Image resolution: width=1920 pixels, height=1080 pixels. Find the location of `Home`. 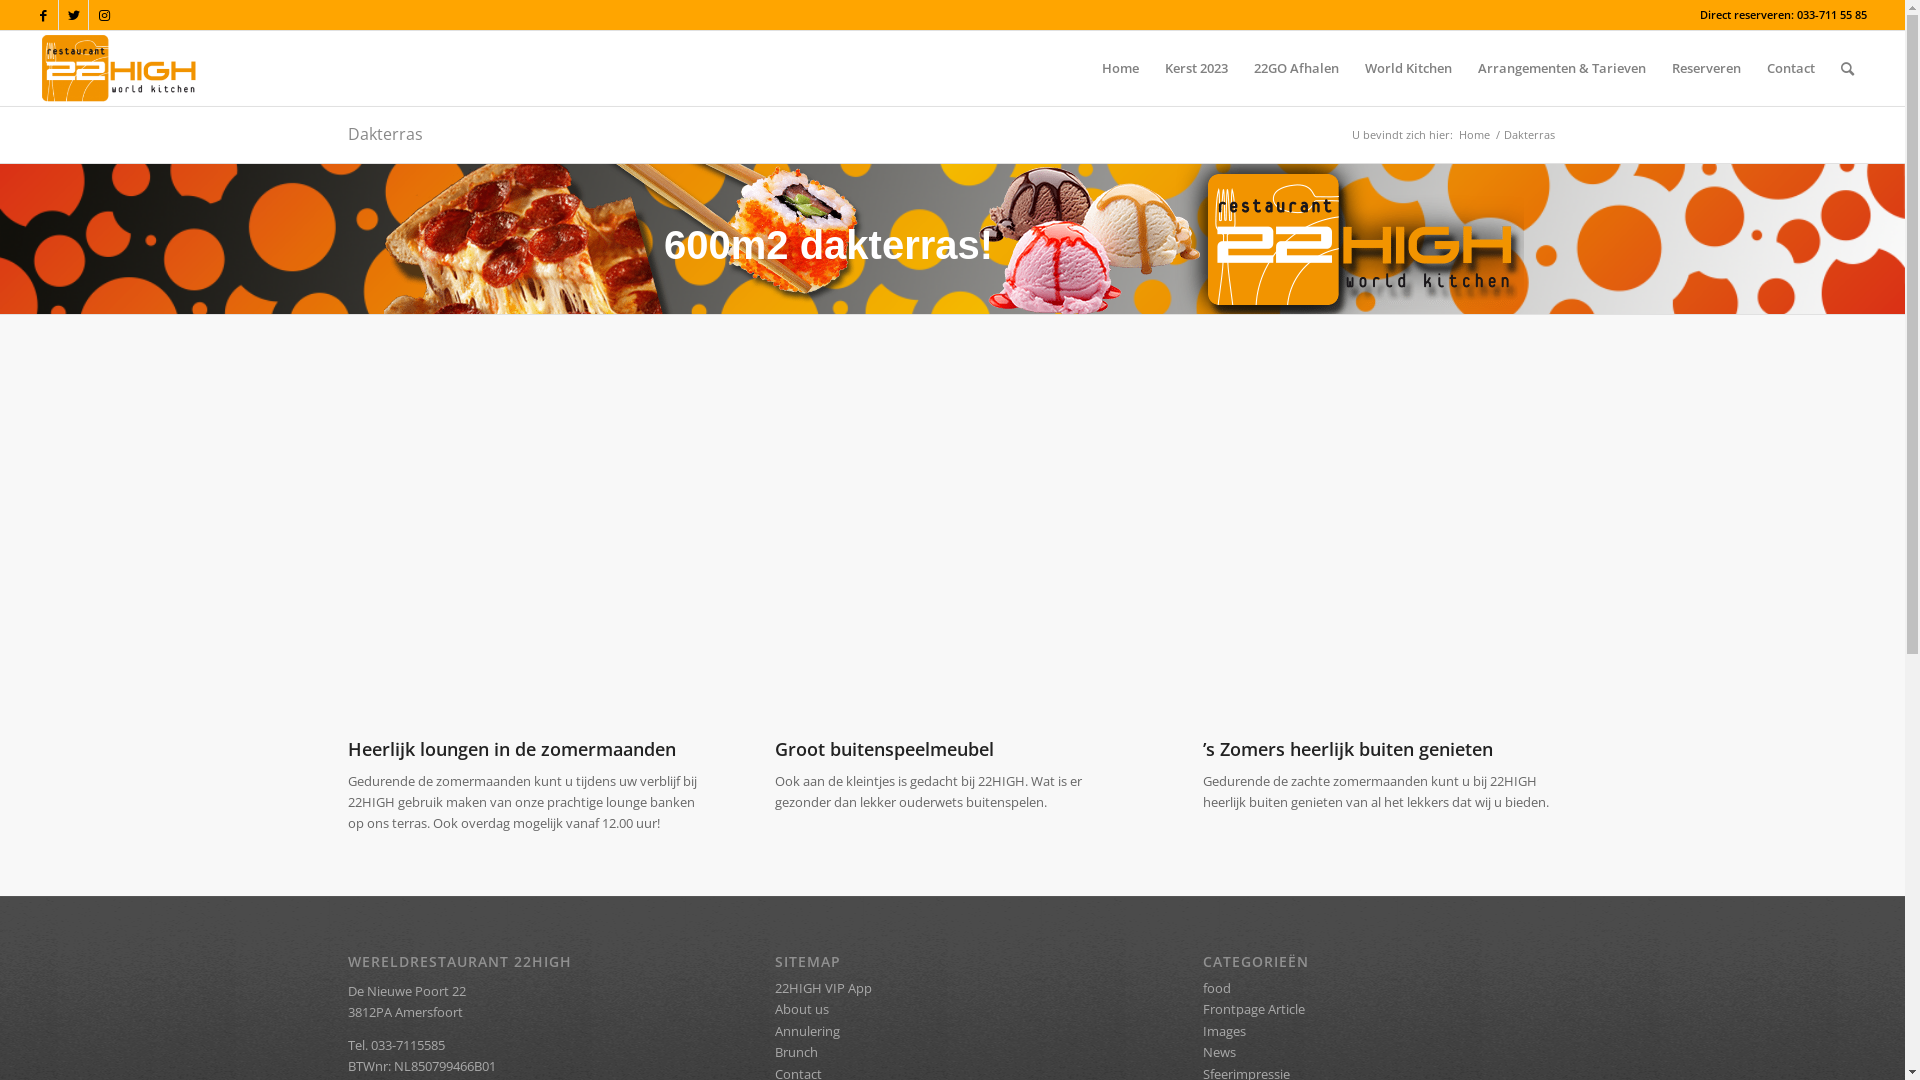

Home is located at coordinates (1120, 68).